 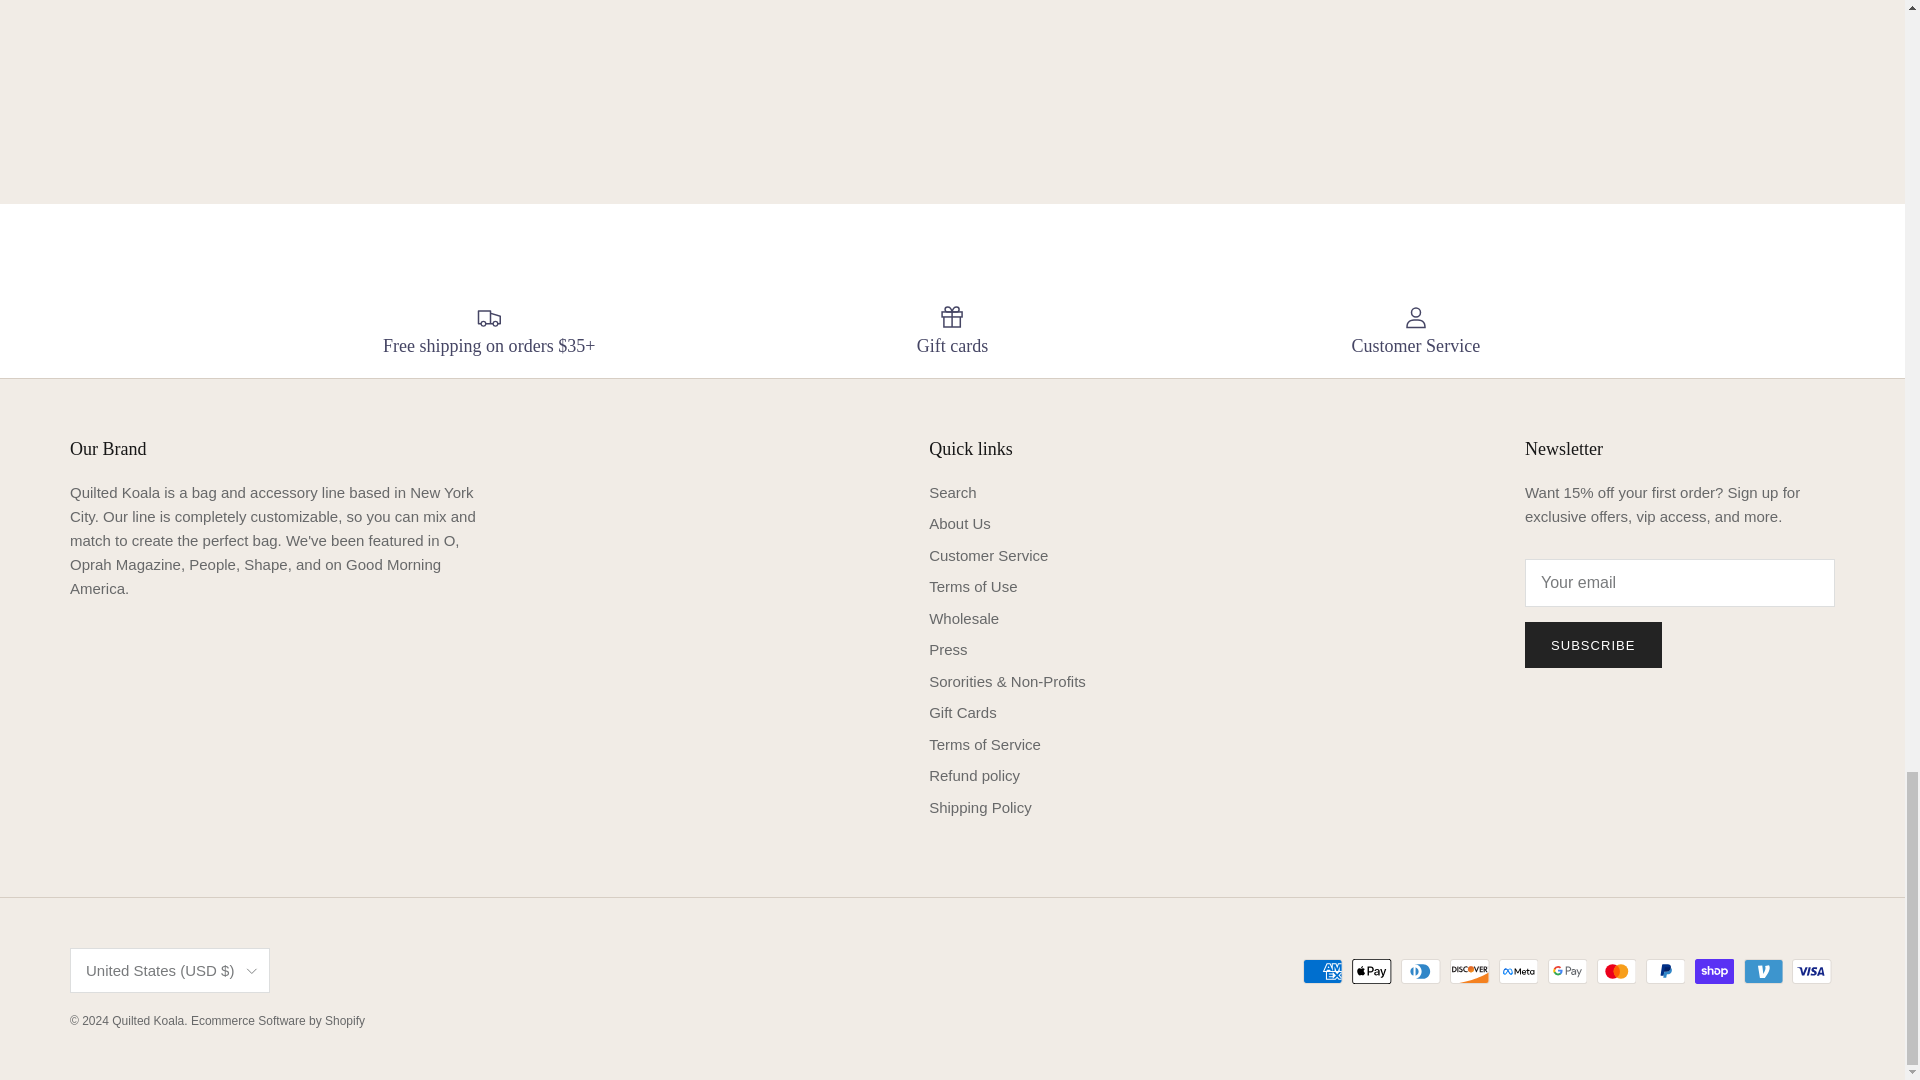 What do you see at coordinates (1372, 971) in the screenshot?
I see `Apple Pay` at bounding box center [1372, 971].